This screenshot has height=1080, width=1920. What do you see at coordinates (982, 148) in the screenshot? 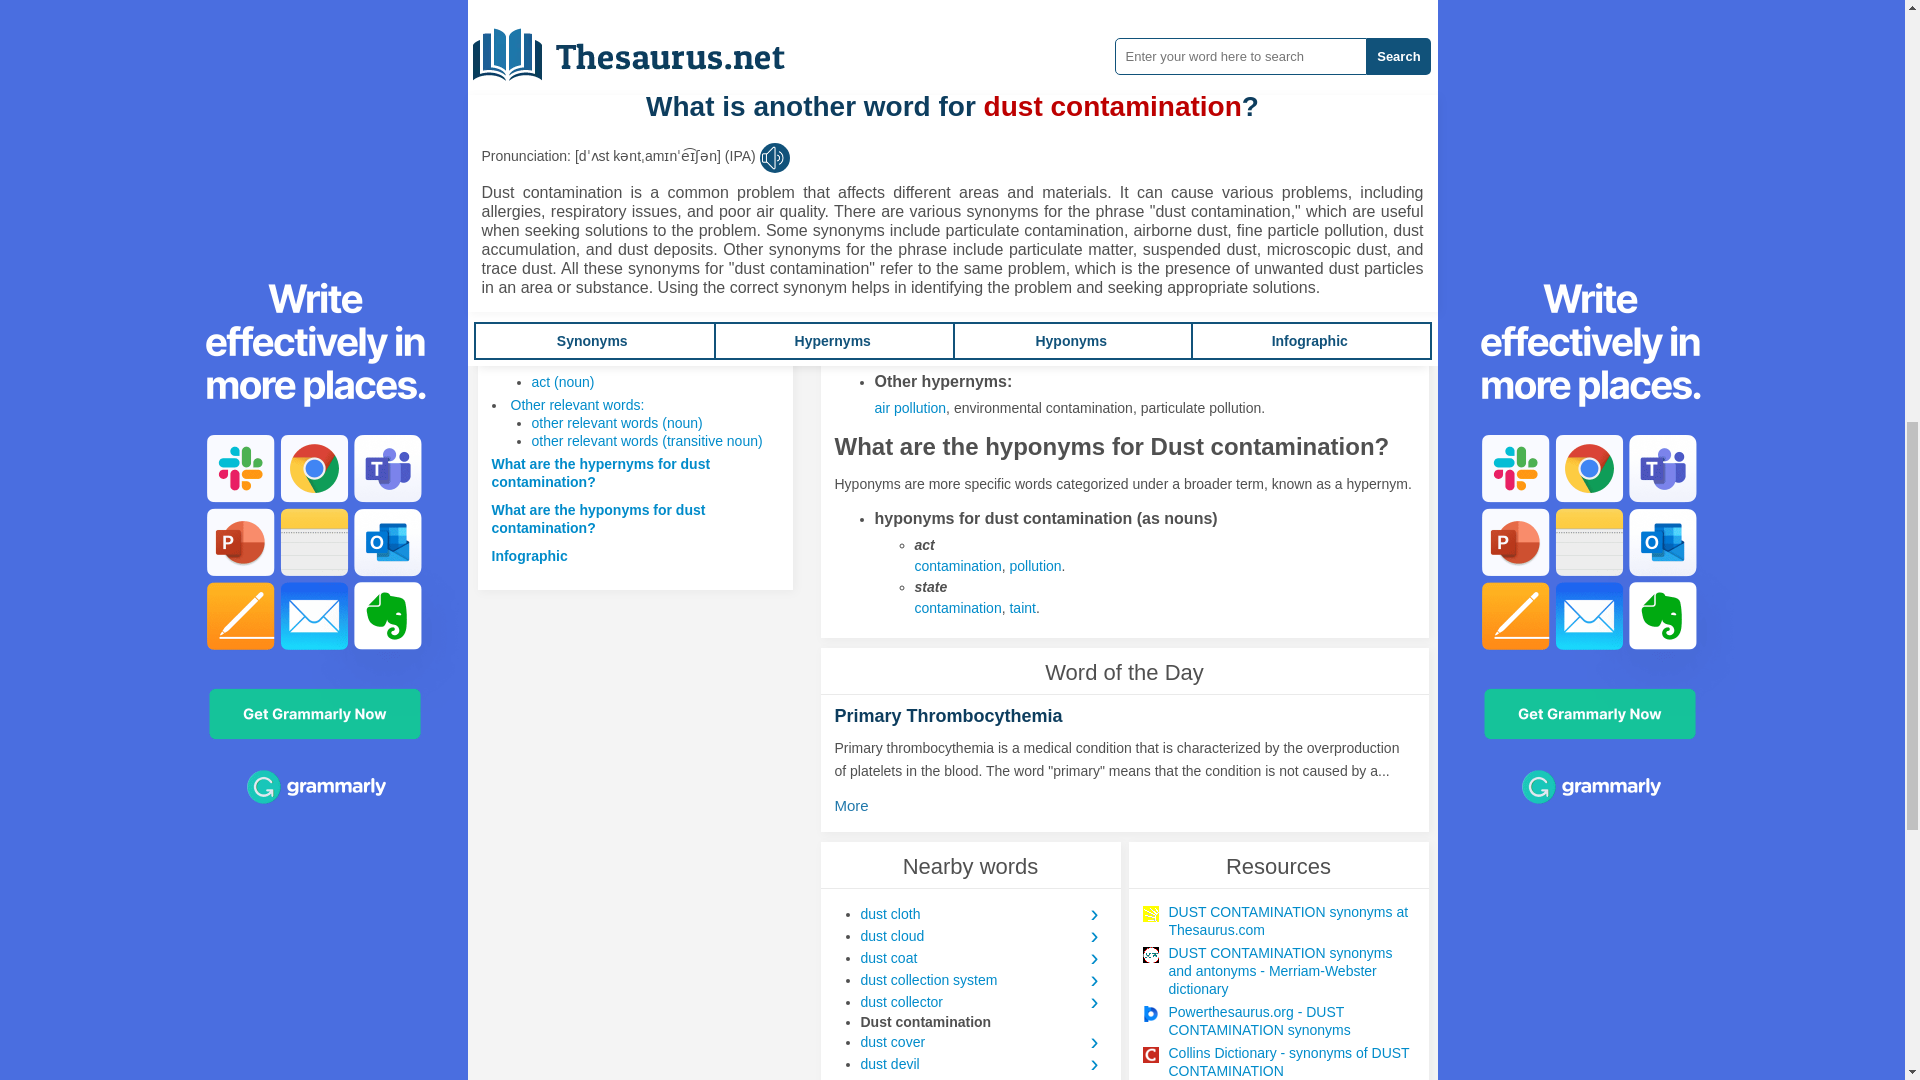
I see `Synonyms for Dust contamination` at bounding box center [982, 148].